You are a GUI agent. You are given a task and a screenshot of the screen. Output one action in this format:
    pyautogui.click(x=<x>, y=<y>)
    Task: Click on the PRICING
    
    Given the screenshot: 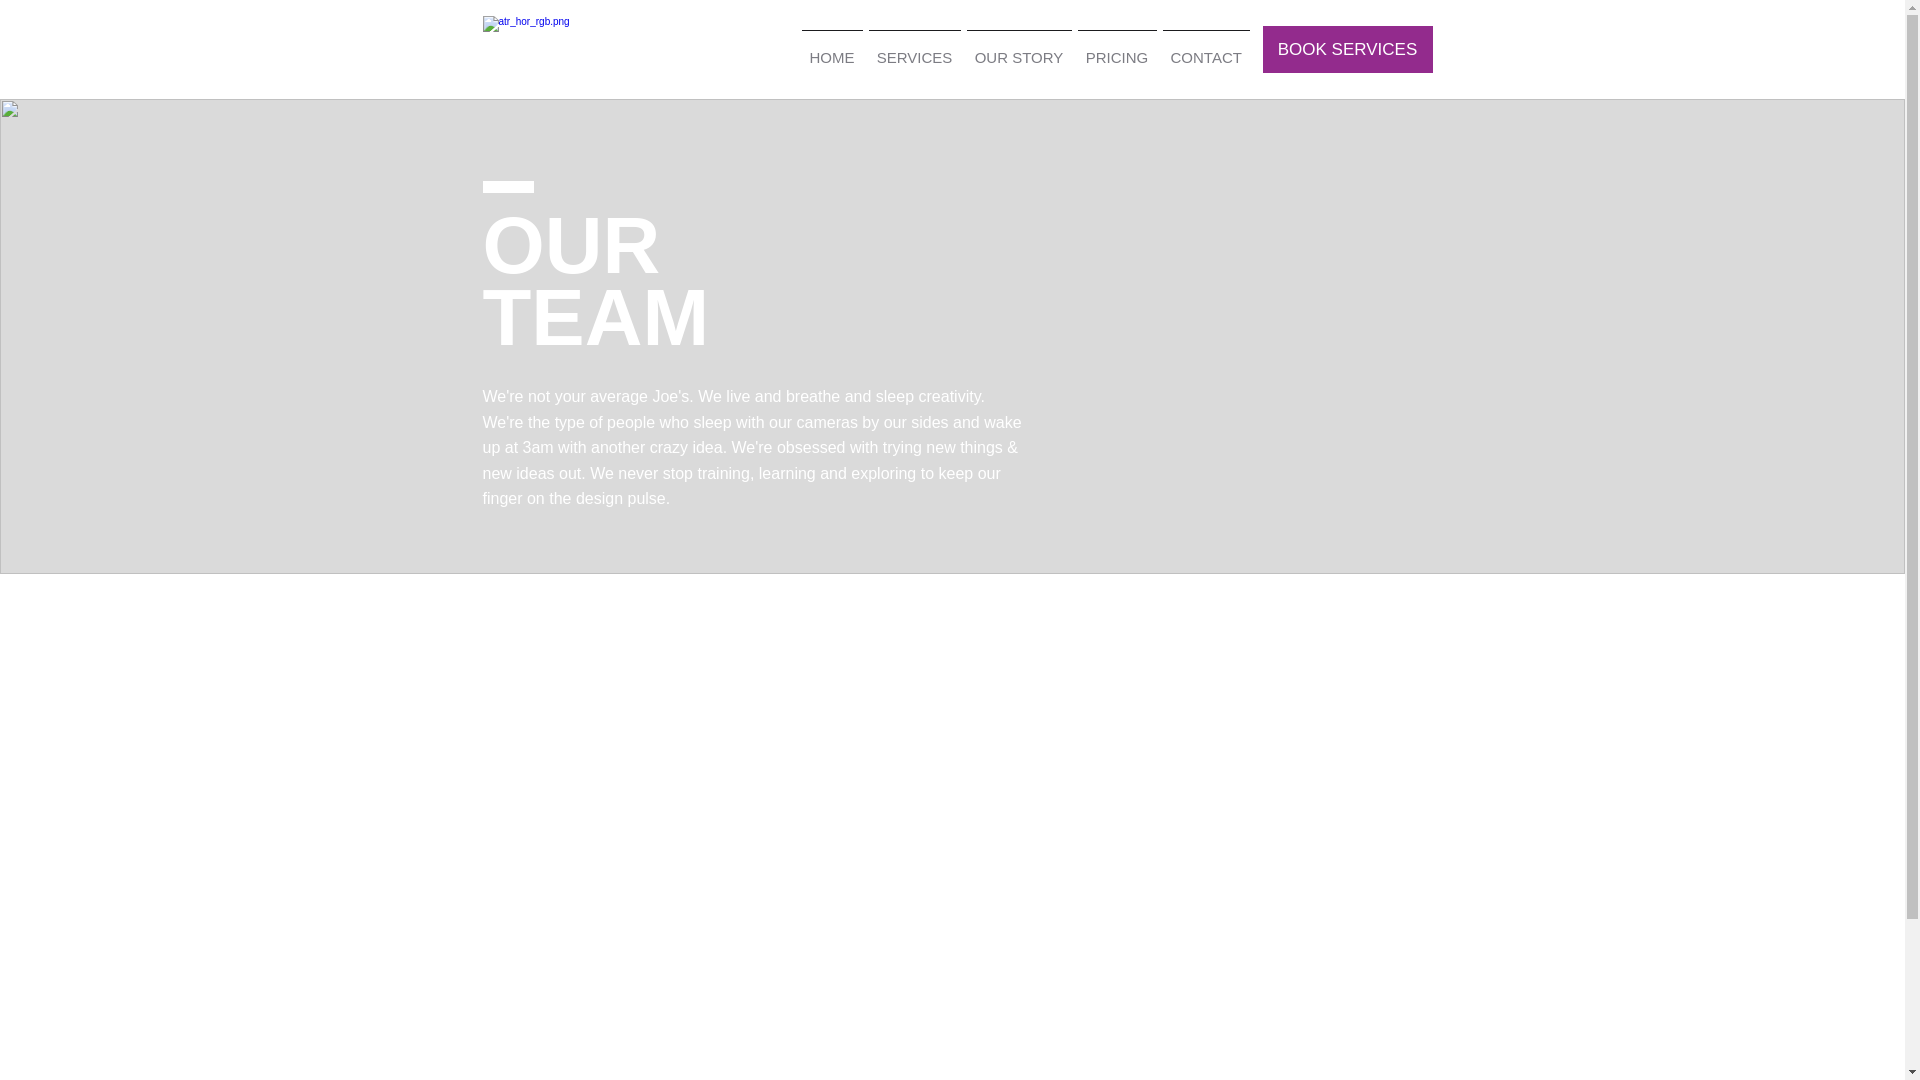 What is the action you would take?
    pyautogui.click(x=1116, y=49)
    